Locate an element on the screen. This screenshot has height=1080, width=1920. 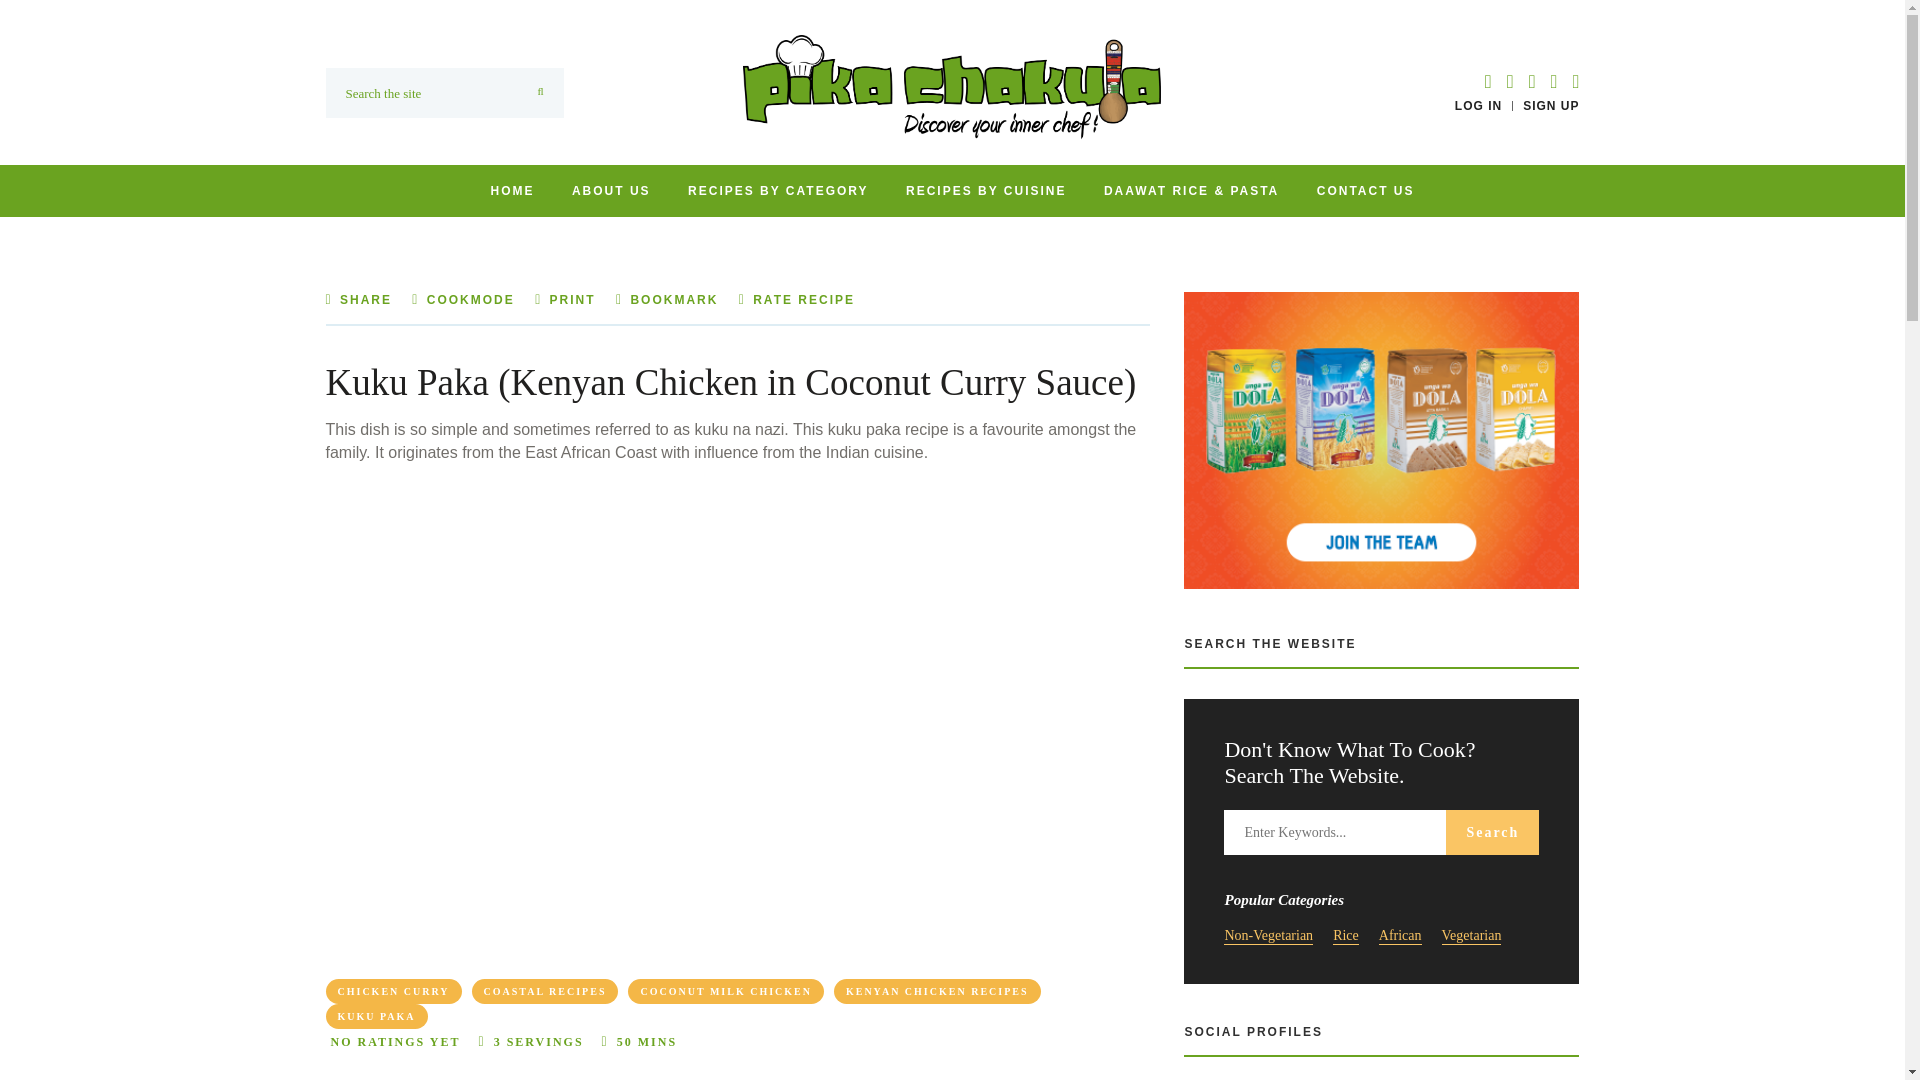
Search is located at coordinates (1492, 832).